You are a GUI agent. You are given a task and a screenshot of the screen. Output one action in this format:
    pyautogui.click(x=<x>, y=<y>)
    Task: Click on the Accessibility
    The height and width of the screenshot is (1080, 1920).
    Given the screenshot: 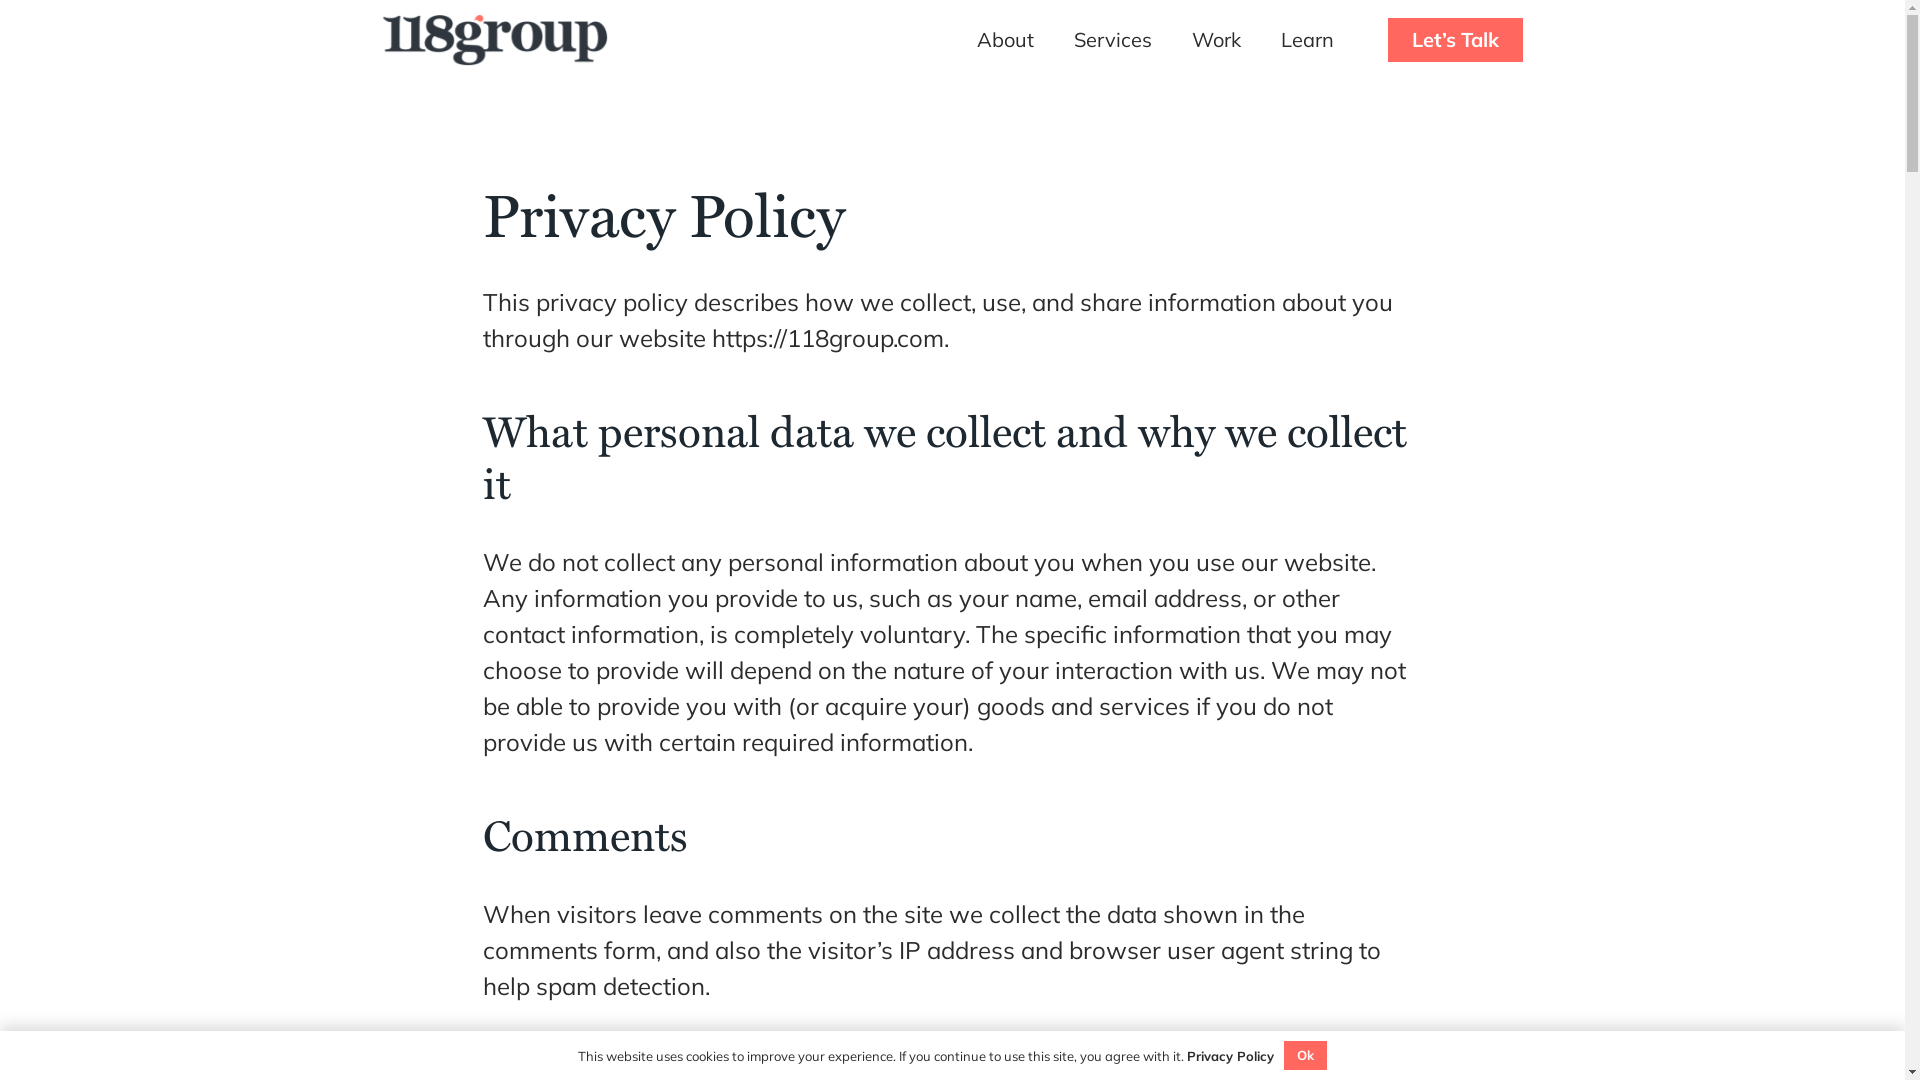 What is the action you would take?
    pyautogui.click(x=932, y=1058)
    